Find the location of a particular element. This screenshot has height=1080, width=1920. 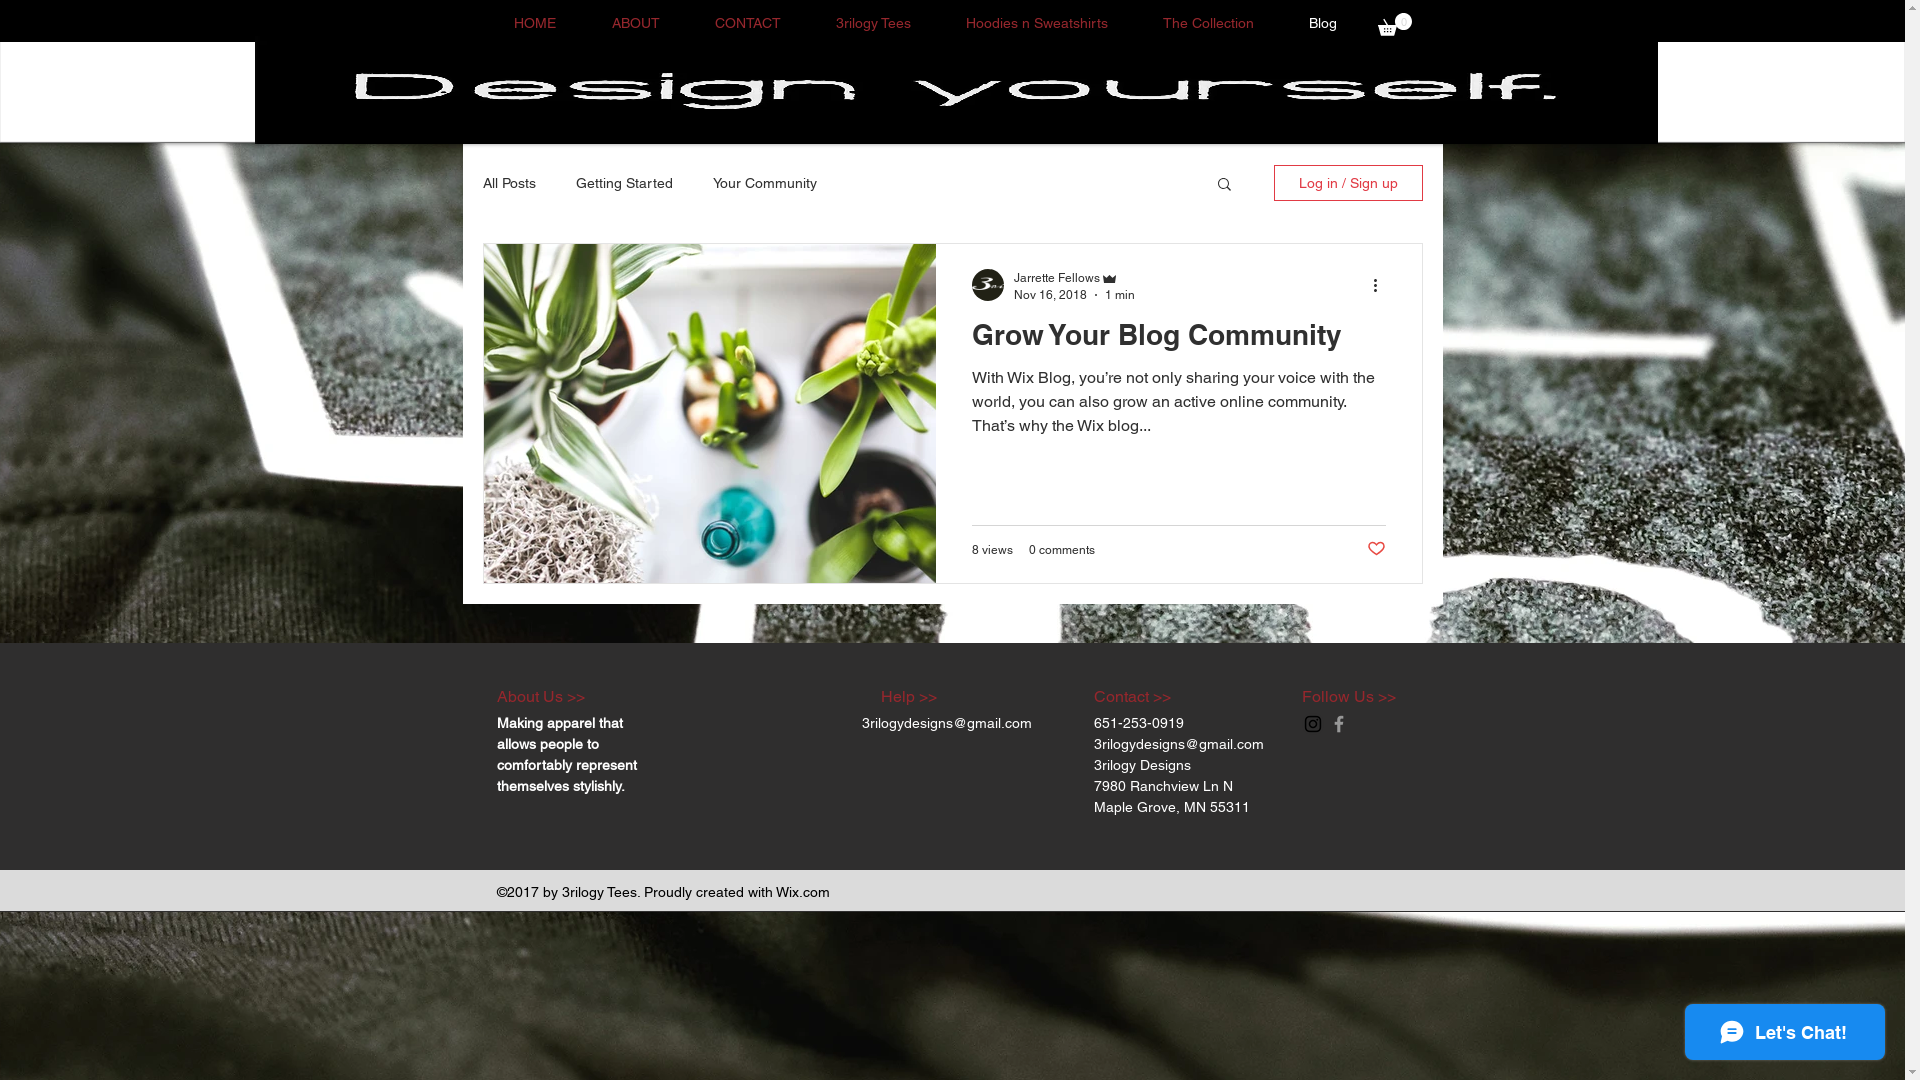

Post not marked as liked is located at coordinates (1376, 550).